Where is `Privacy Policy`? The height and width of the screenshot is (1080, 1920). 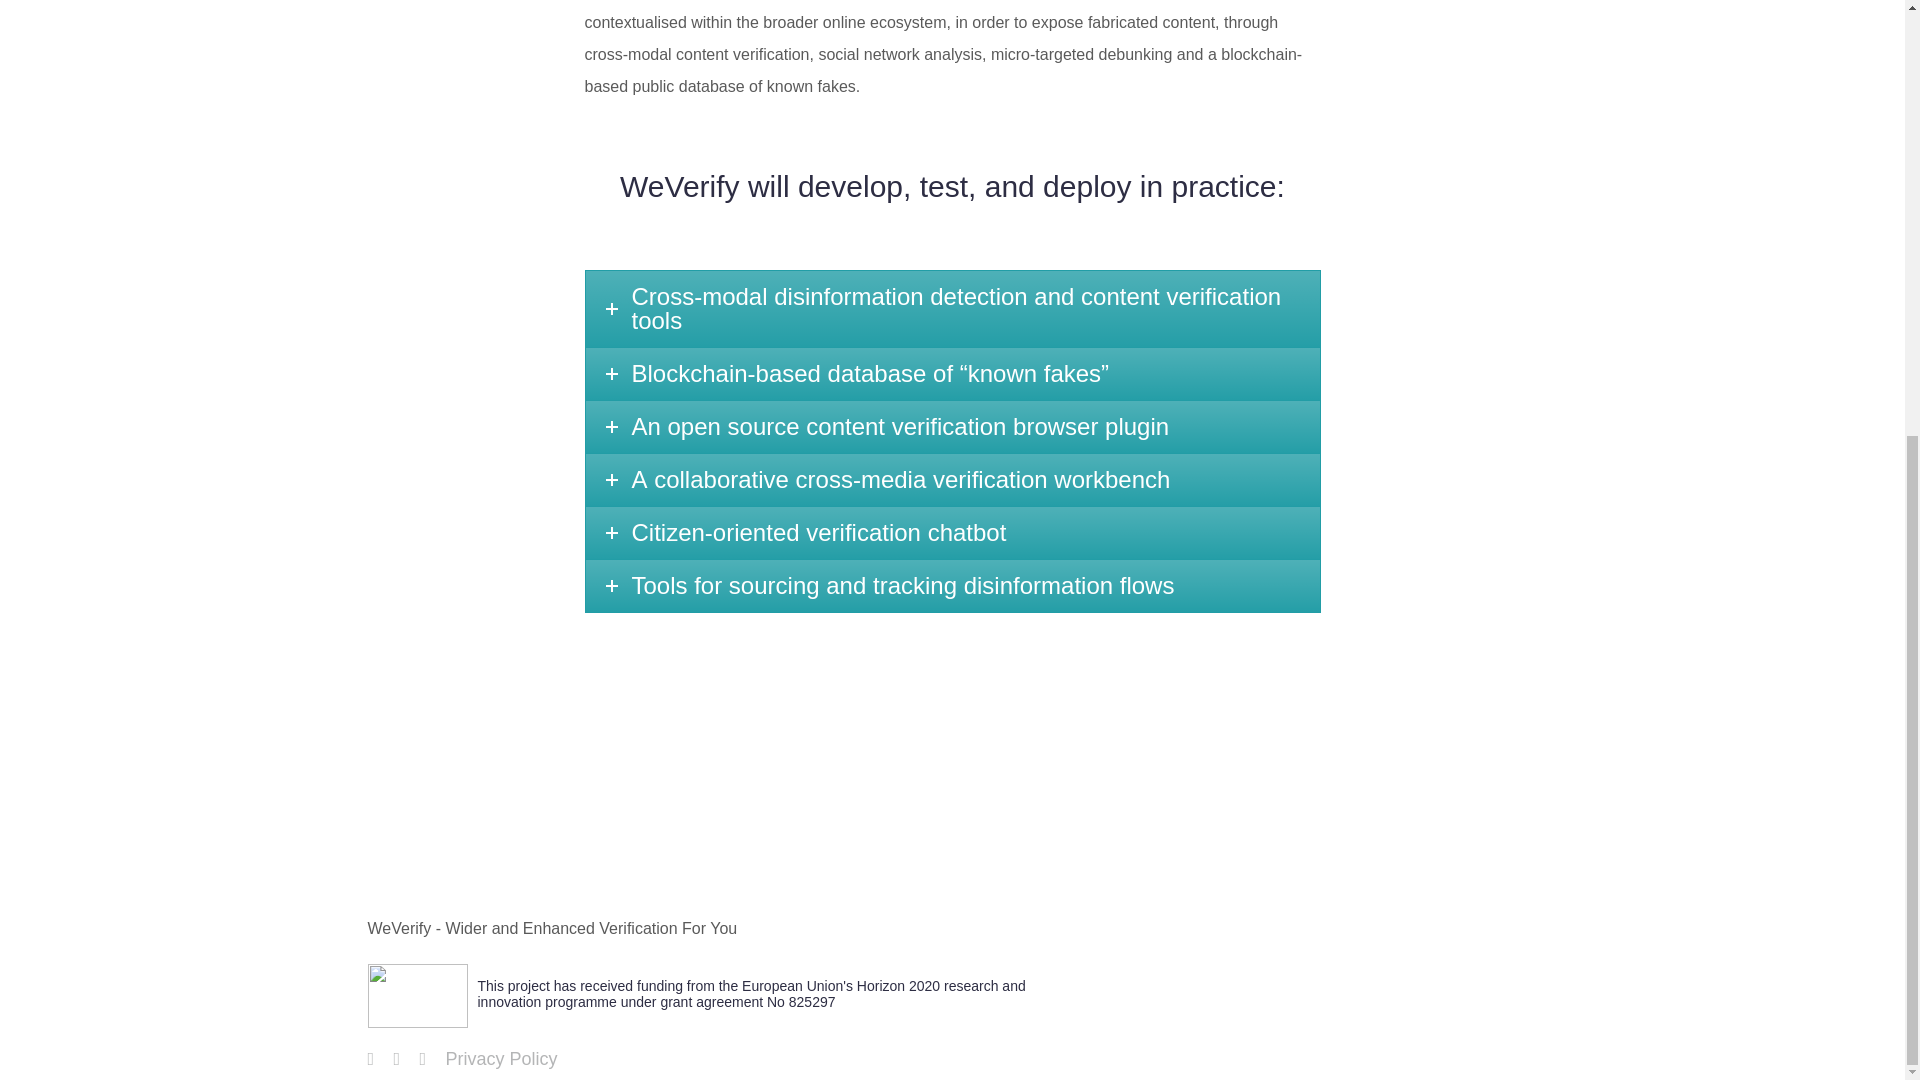 Privacy Policy is located at coordinates (502, 1058).